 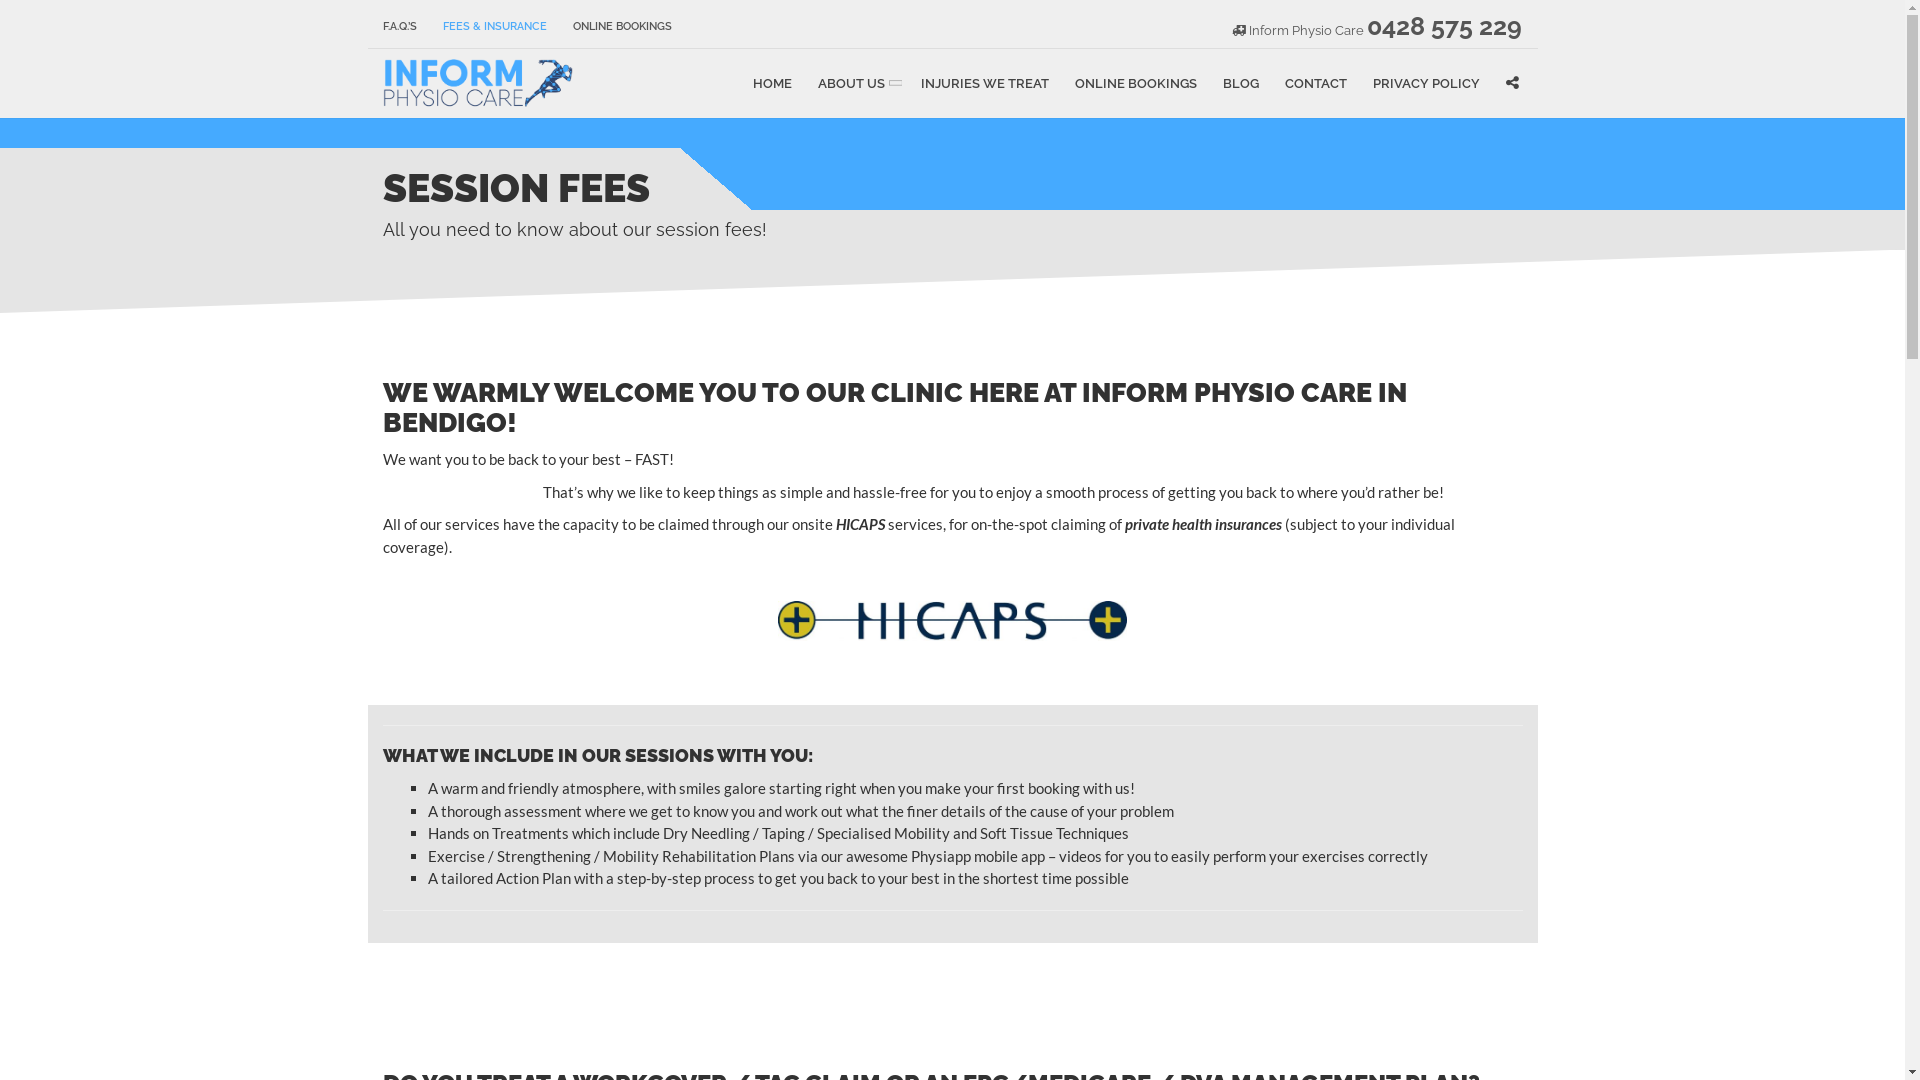 I want to click on INJURIES WE TREAT, so click(x=985, y=84).